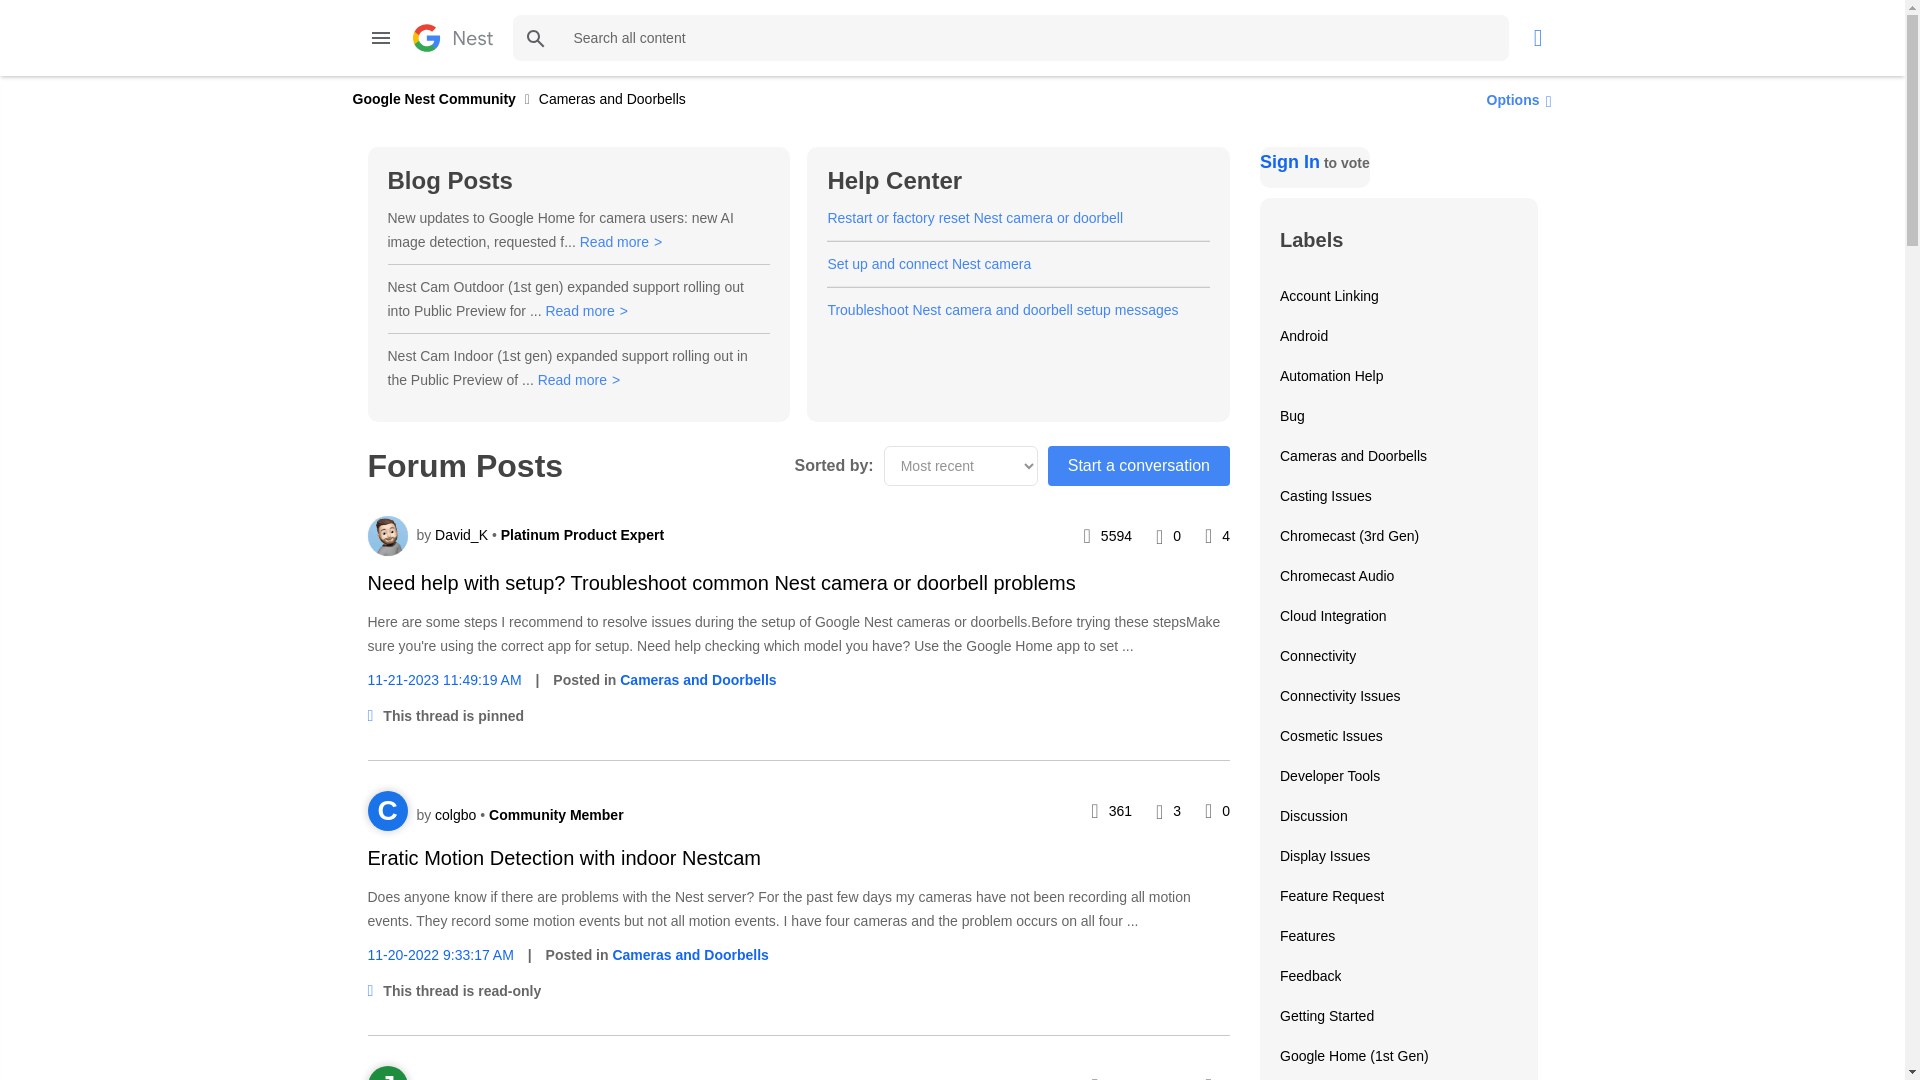  Describe the element at coordinates (388, 1072) in the screenshot. I see `View profile` at that location.